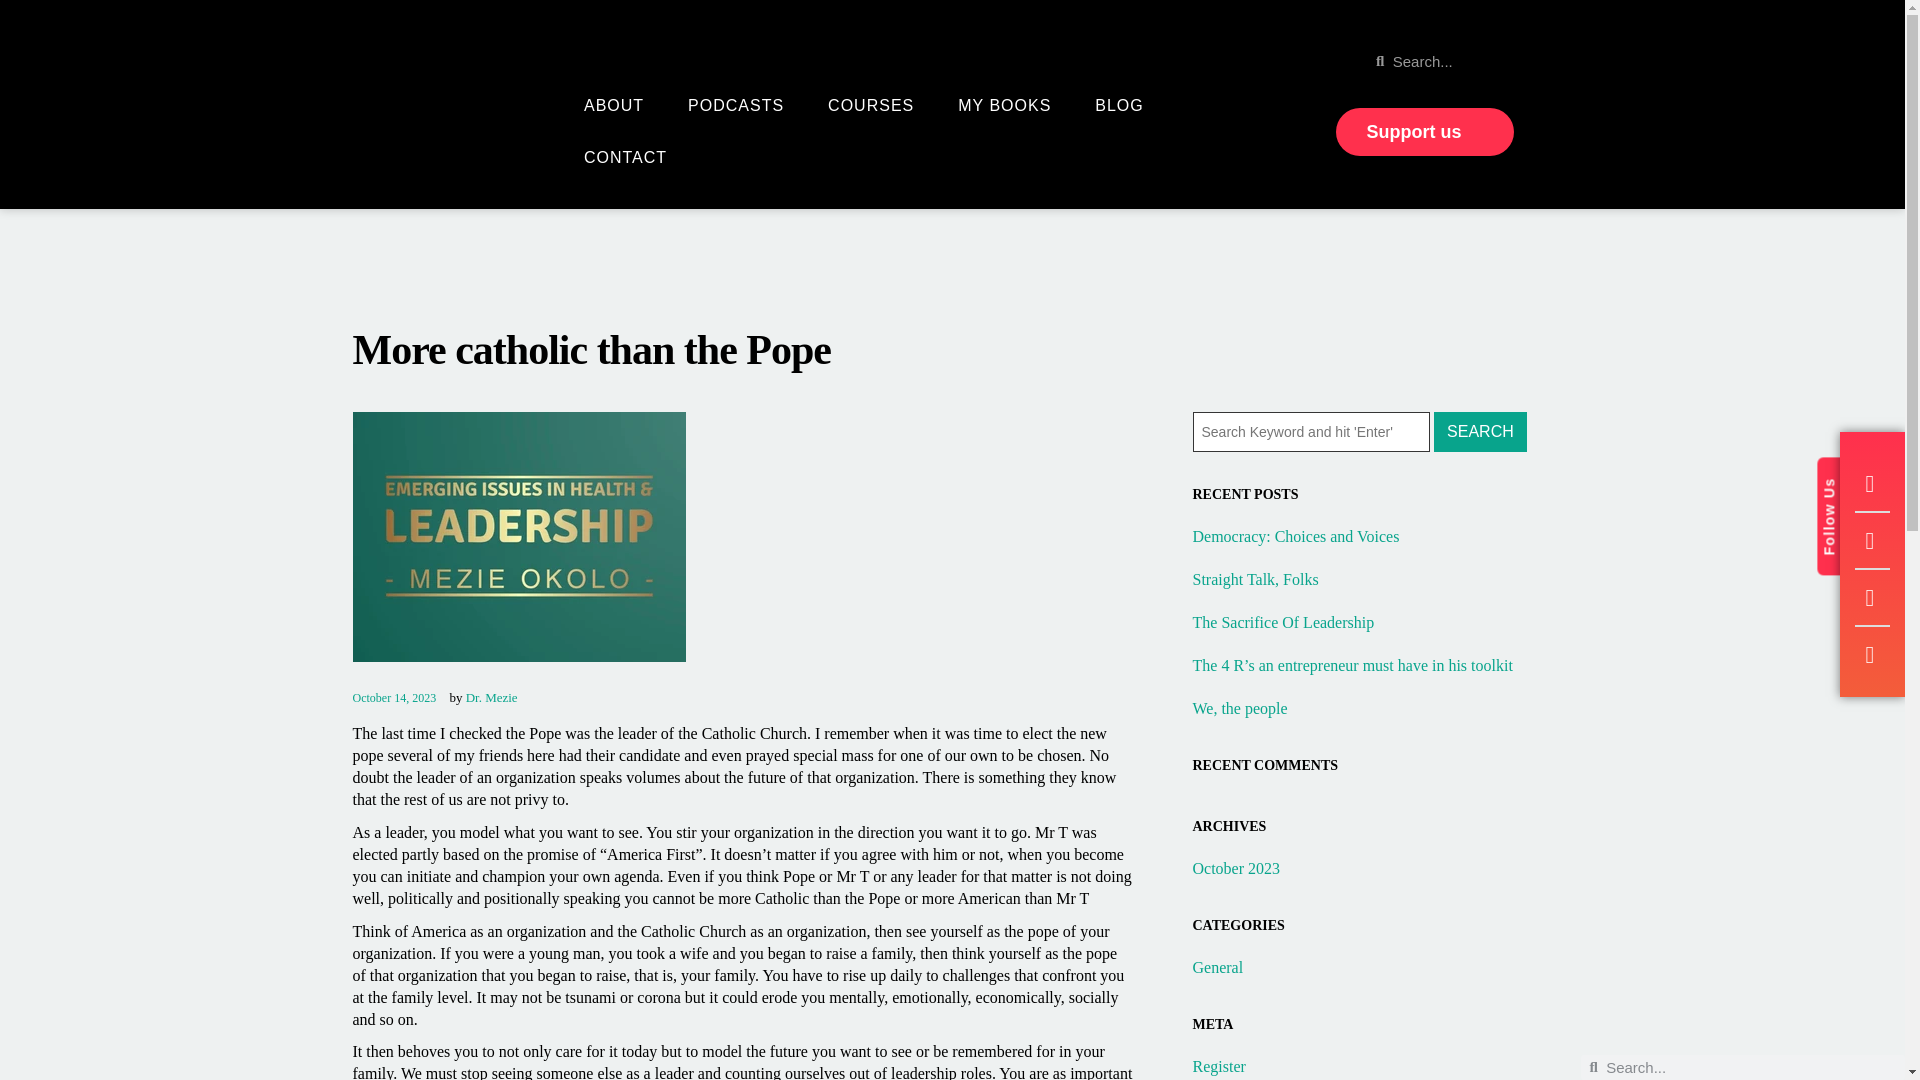 This screenshot has width=1920, height=1080. What do you see at coordinates (613, 105) in the screenshot?
I see `ABOUT` at bounding box center [613, 105].